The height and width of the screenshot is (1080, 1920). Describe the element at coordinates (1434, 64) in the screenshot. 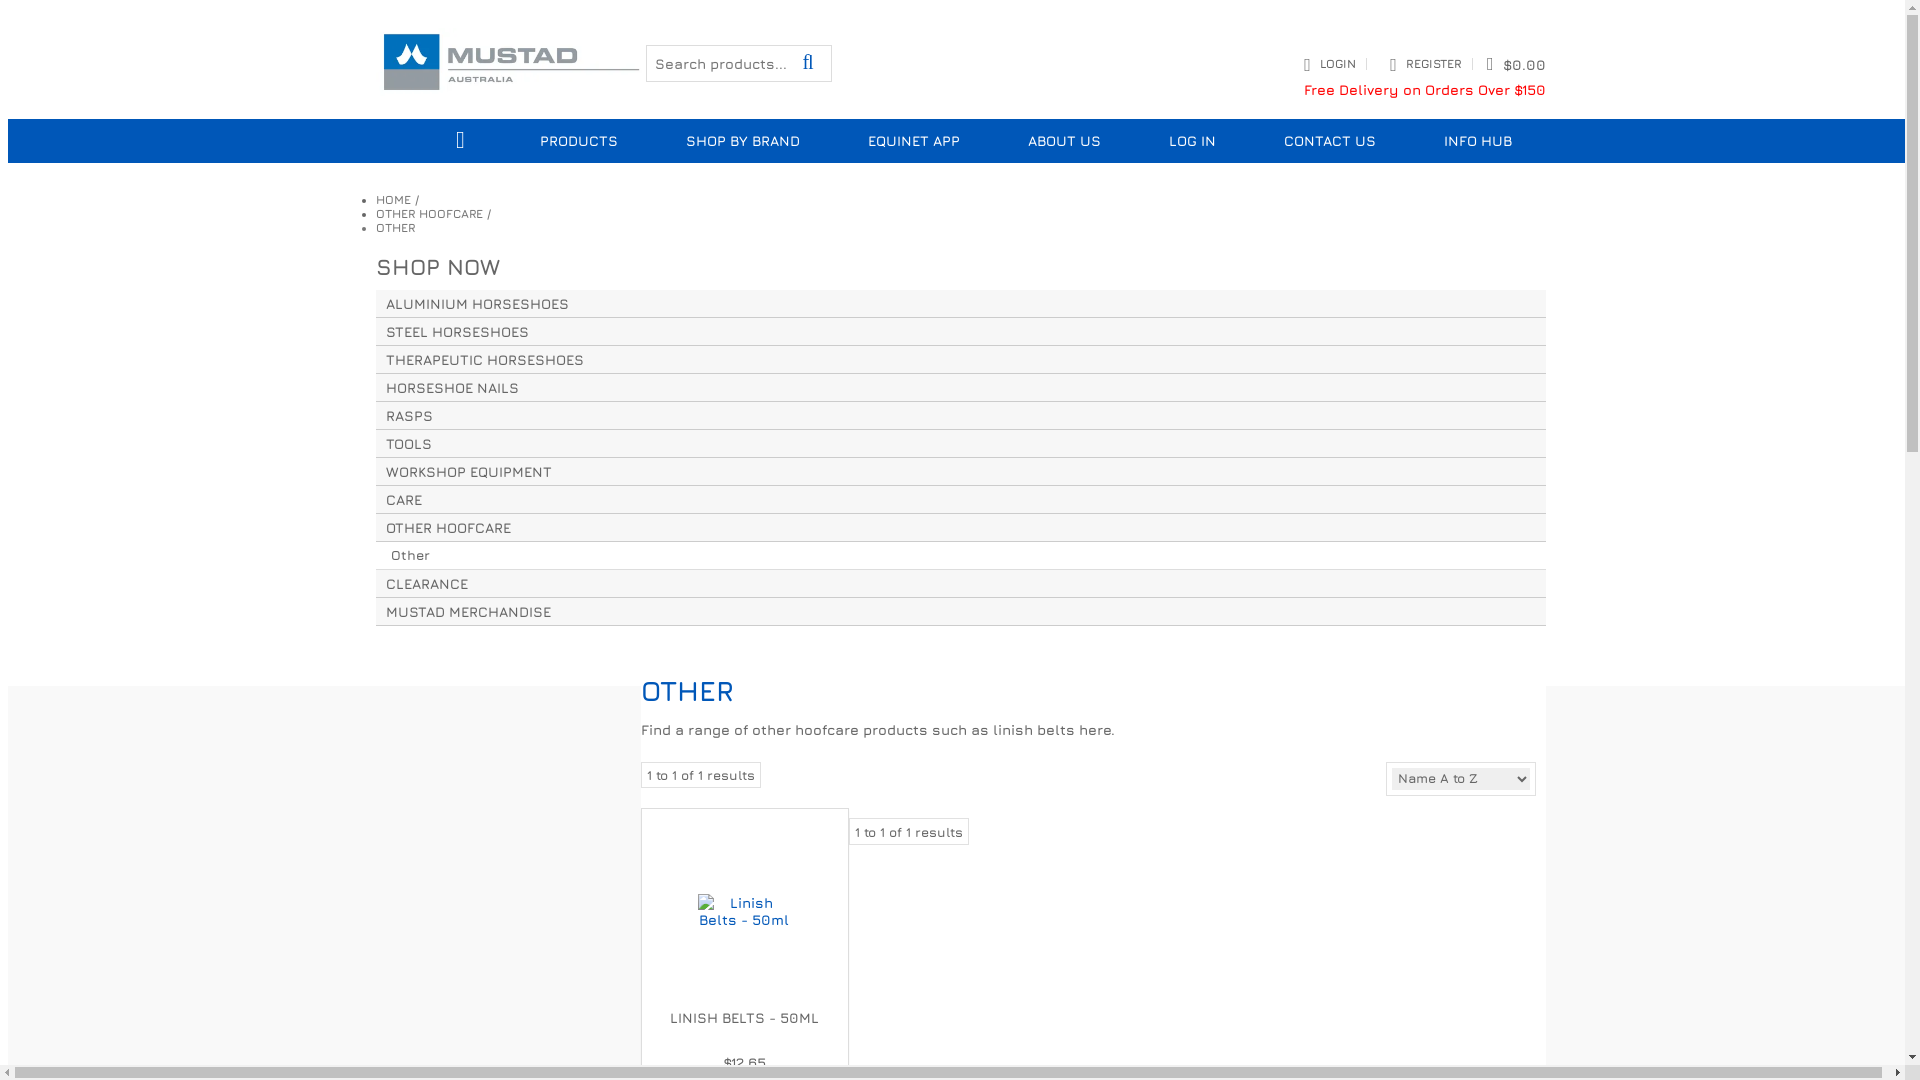

I see `REGISTER` at that location.